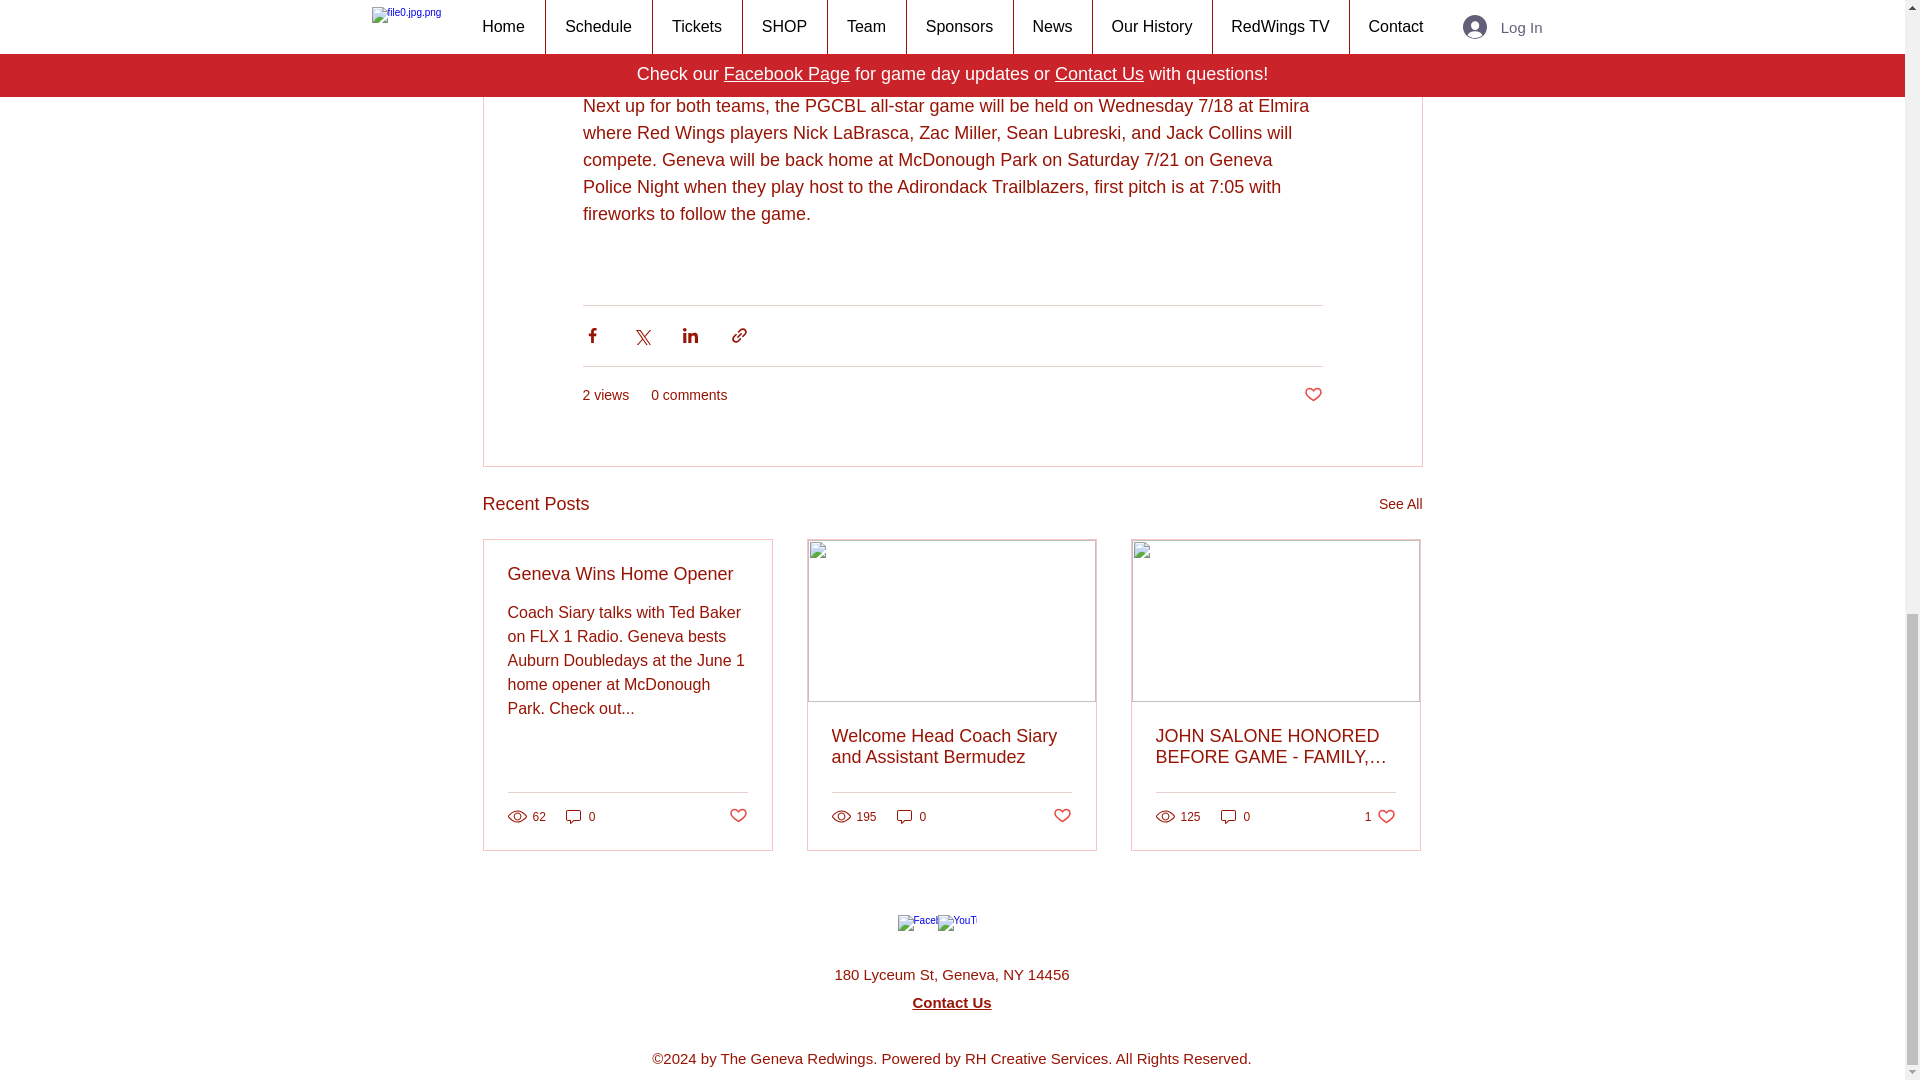  Describe the element at coordinates (951, 746) in the screenshot. I see `Welcome Head Coach Siary and Assistant Bermudez` at that location.